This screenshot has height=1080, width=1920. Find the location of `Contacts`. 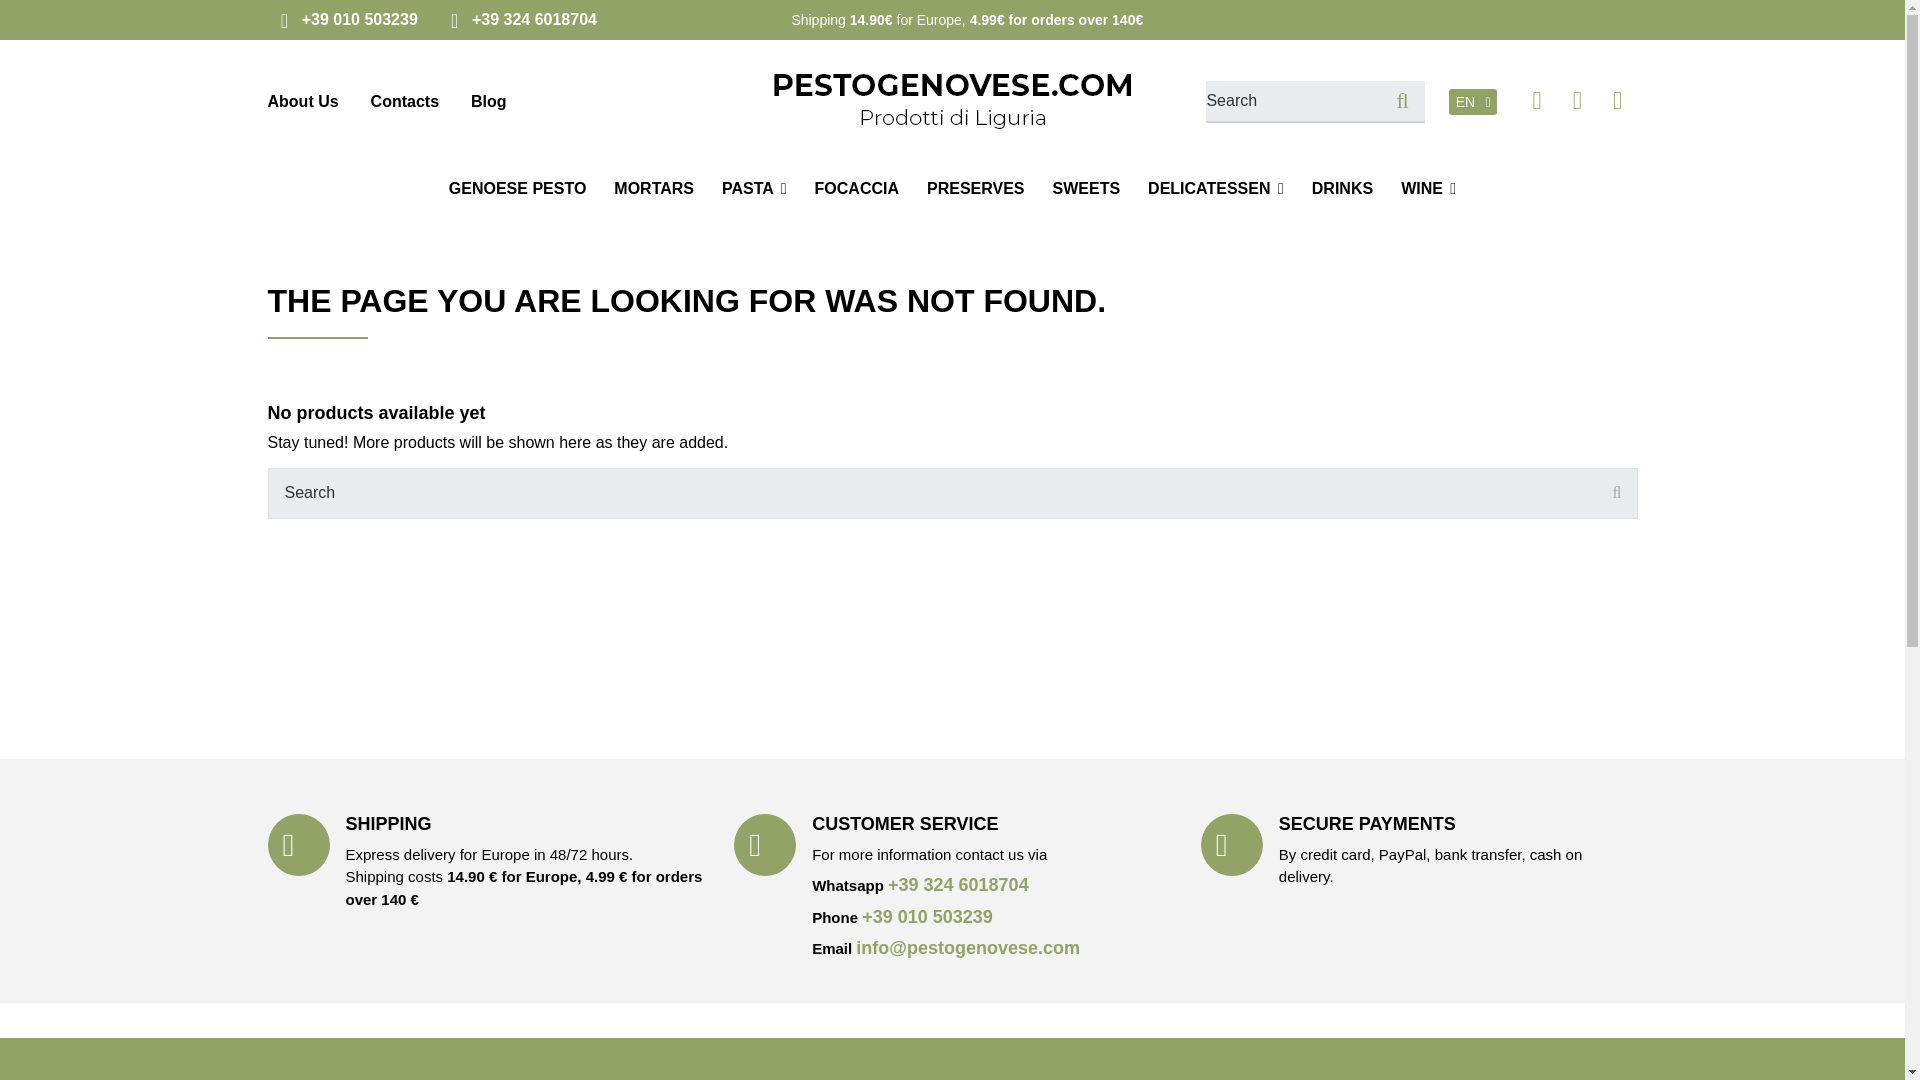

Contacts is located at coordinates (404, 101).